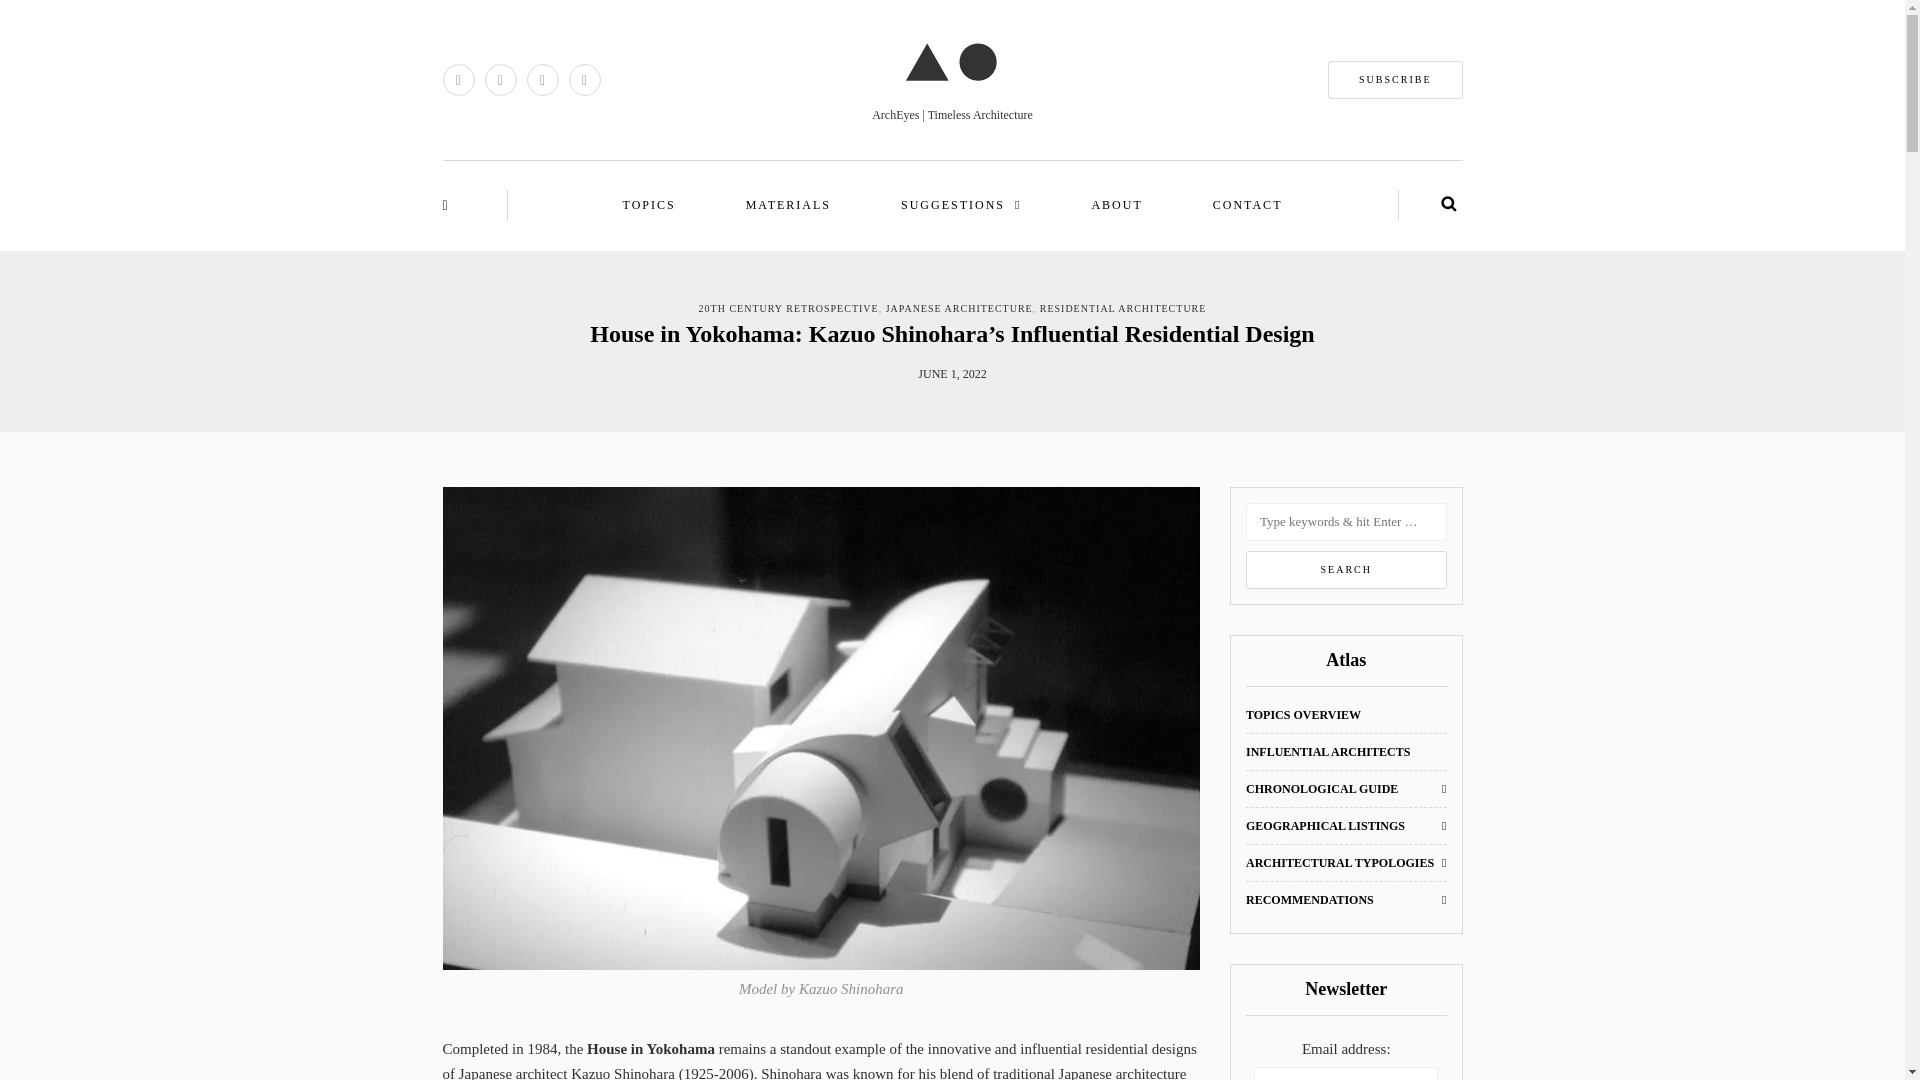 This screenshot has height=1080, width=1920. What do you see at coordinates (788, 206) in the screenshot?
I see `MATERIALS` at bounding box center [788, 206].